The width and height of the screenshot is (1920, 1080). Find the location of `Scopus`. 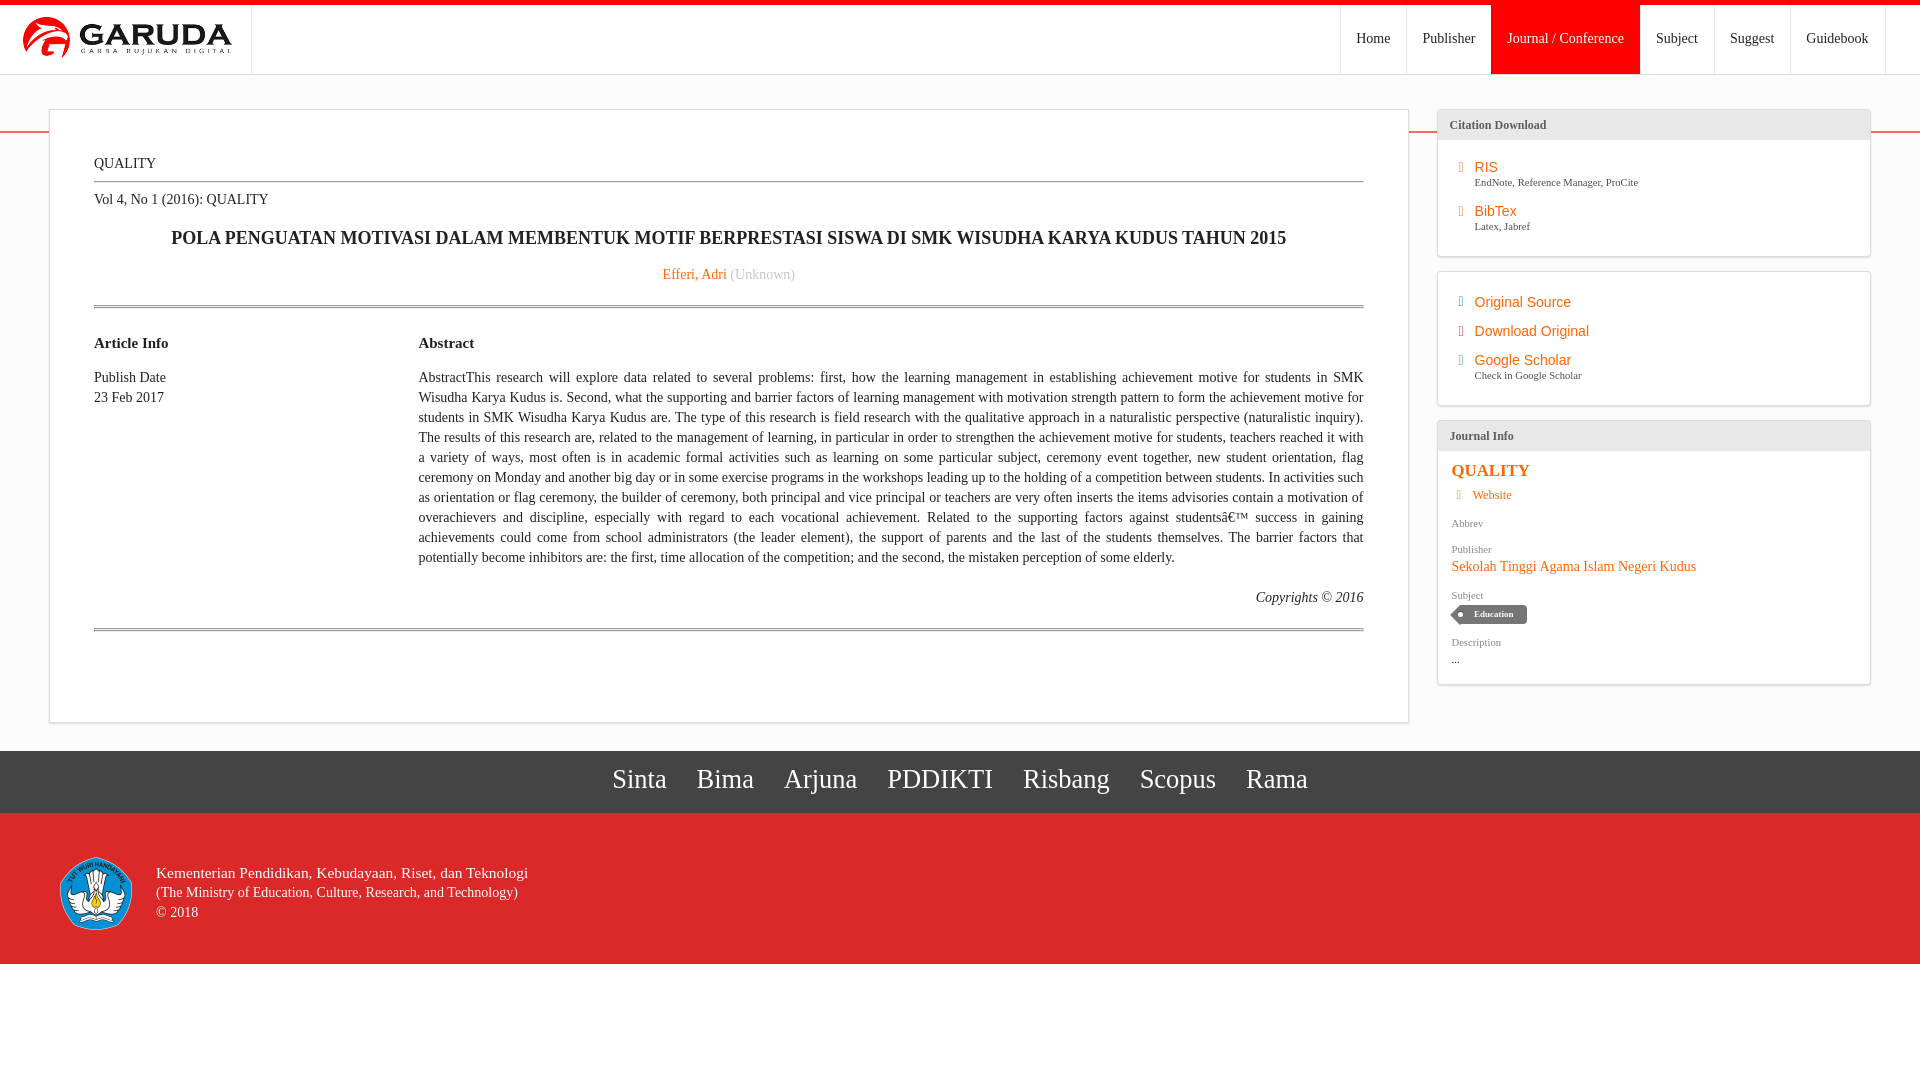

Scopus is located at coordinates (694, 274).